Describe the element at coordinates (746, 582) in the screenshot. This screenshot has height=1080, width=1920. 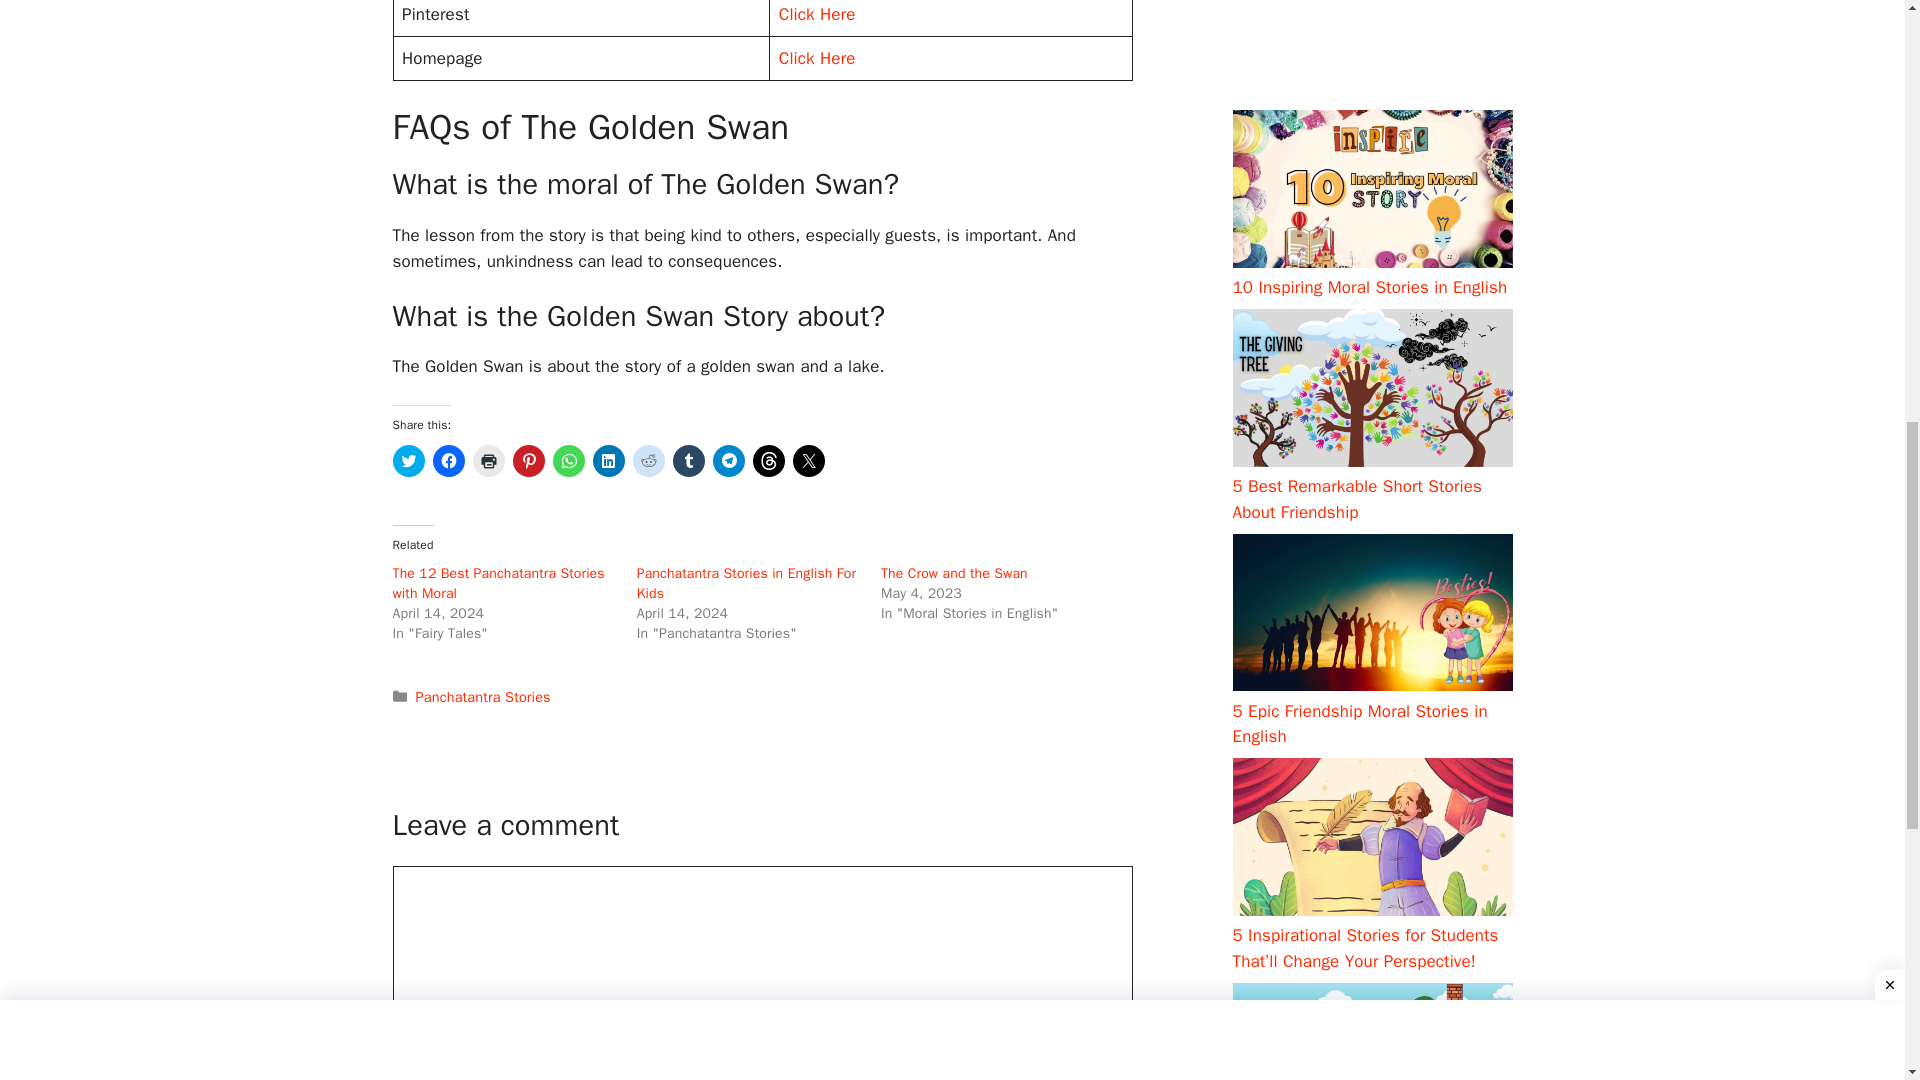
I see `Panchatantra Stories in English For Kids` at that location.